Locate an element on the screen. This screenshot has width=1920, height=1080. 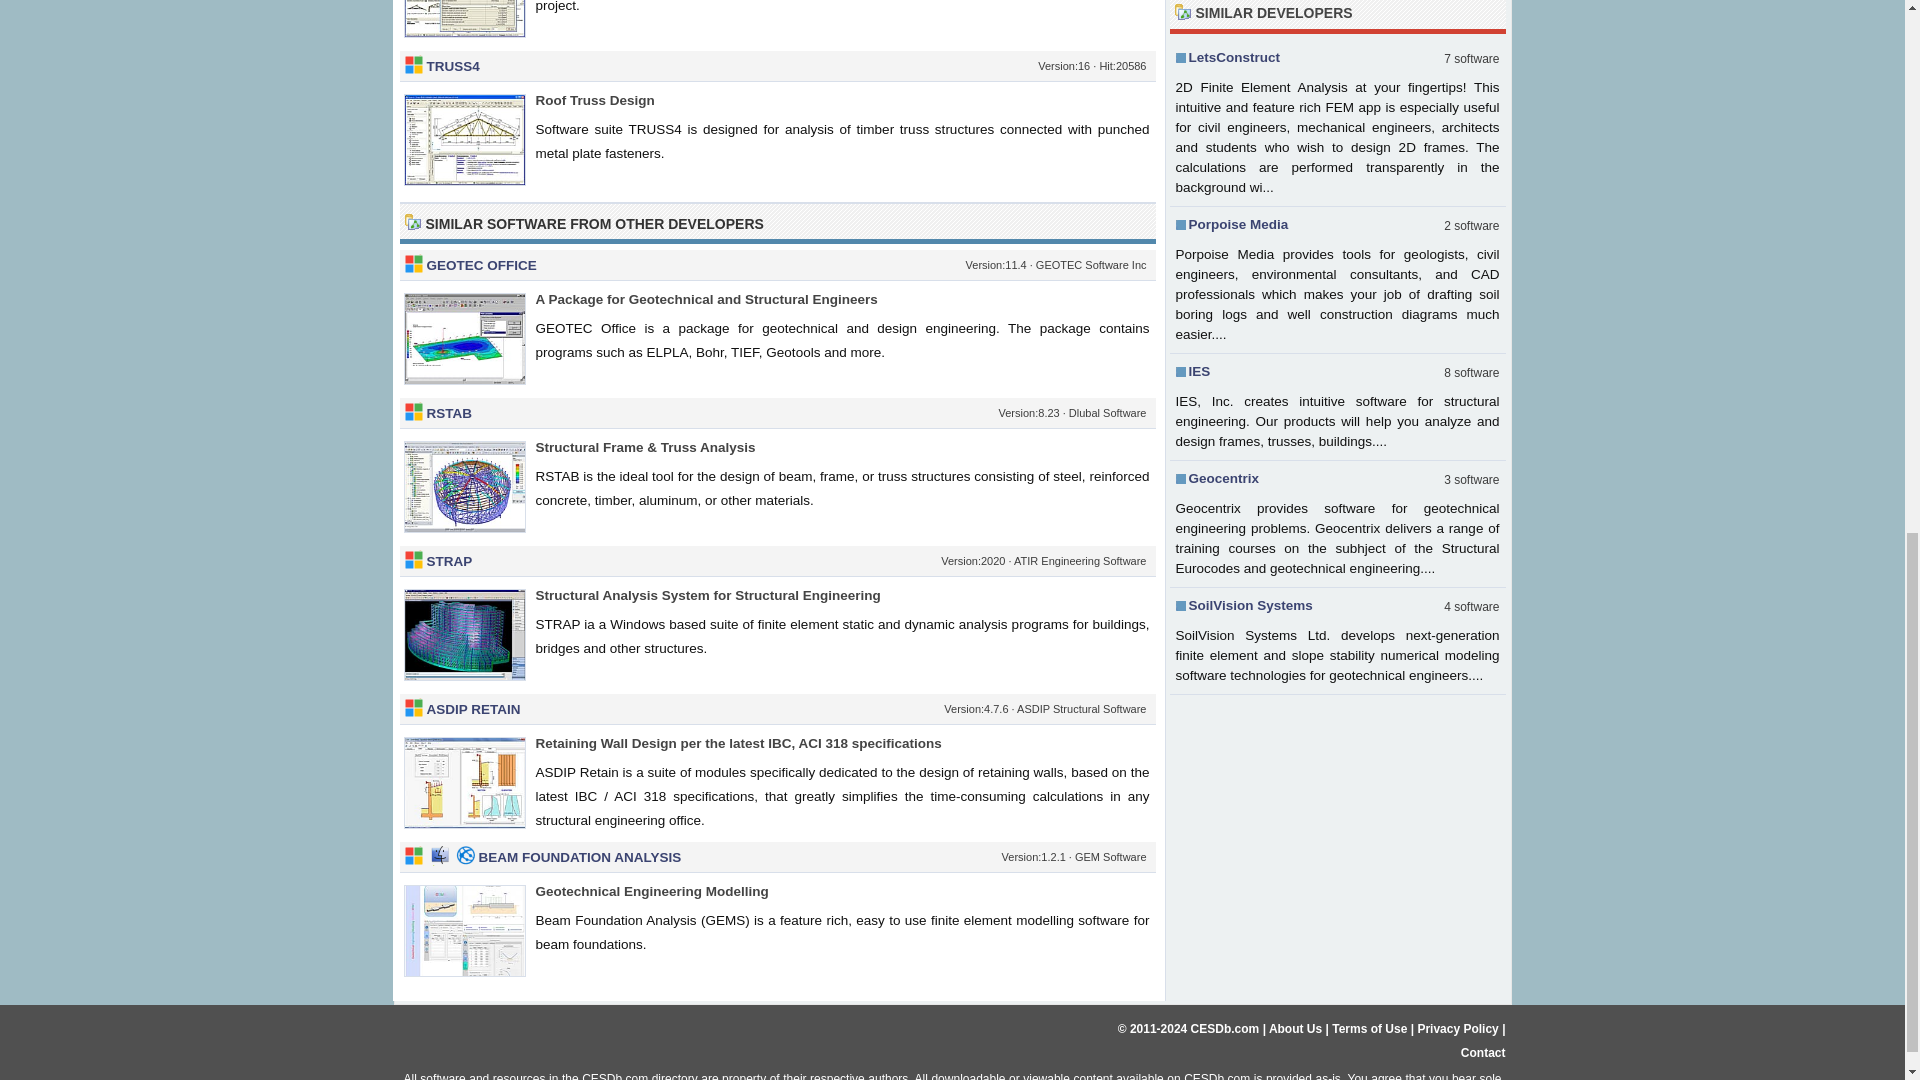
TRUSS4 is located at coordinates (452, 66).